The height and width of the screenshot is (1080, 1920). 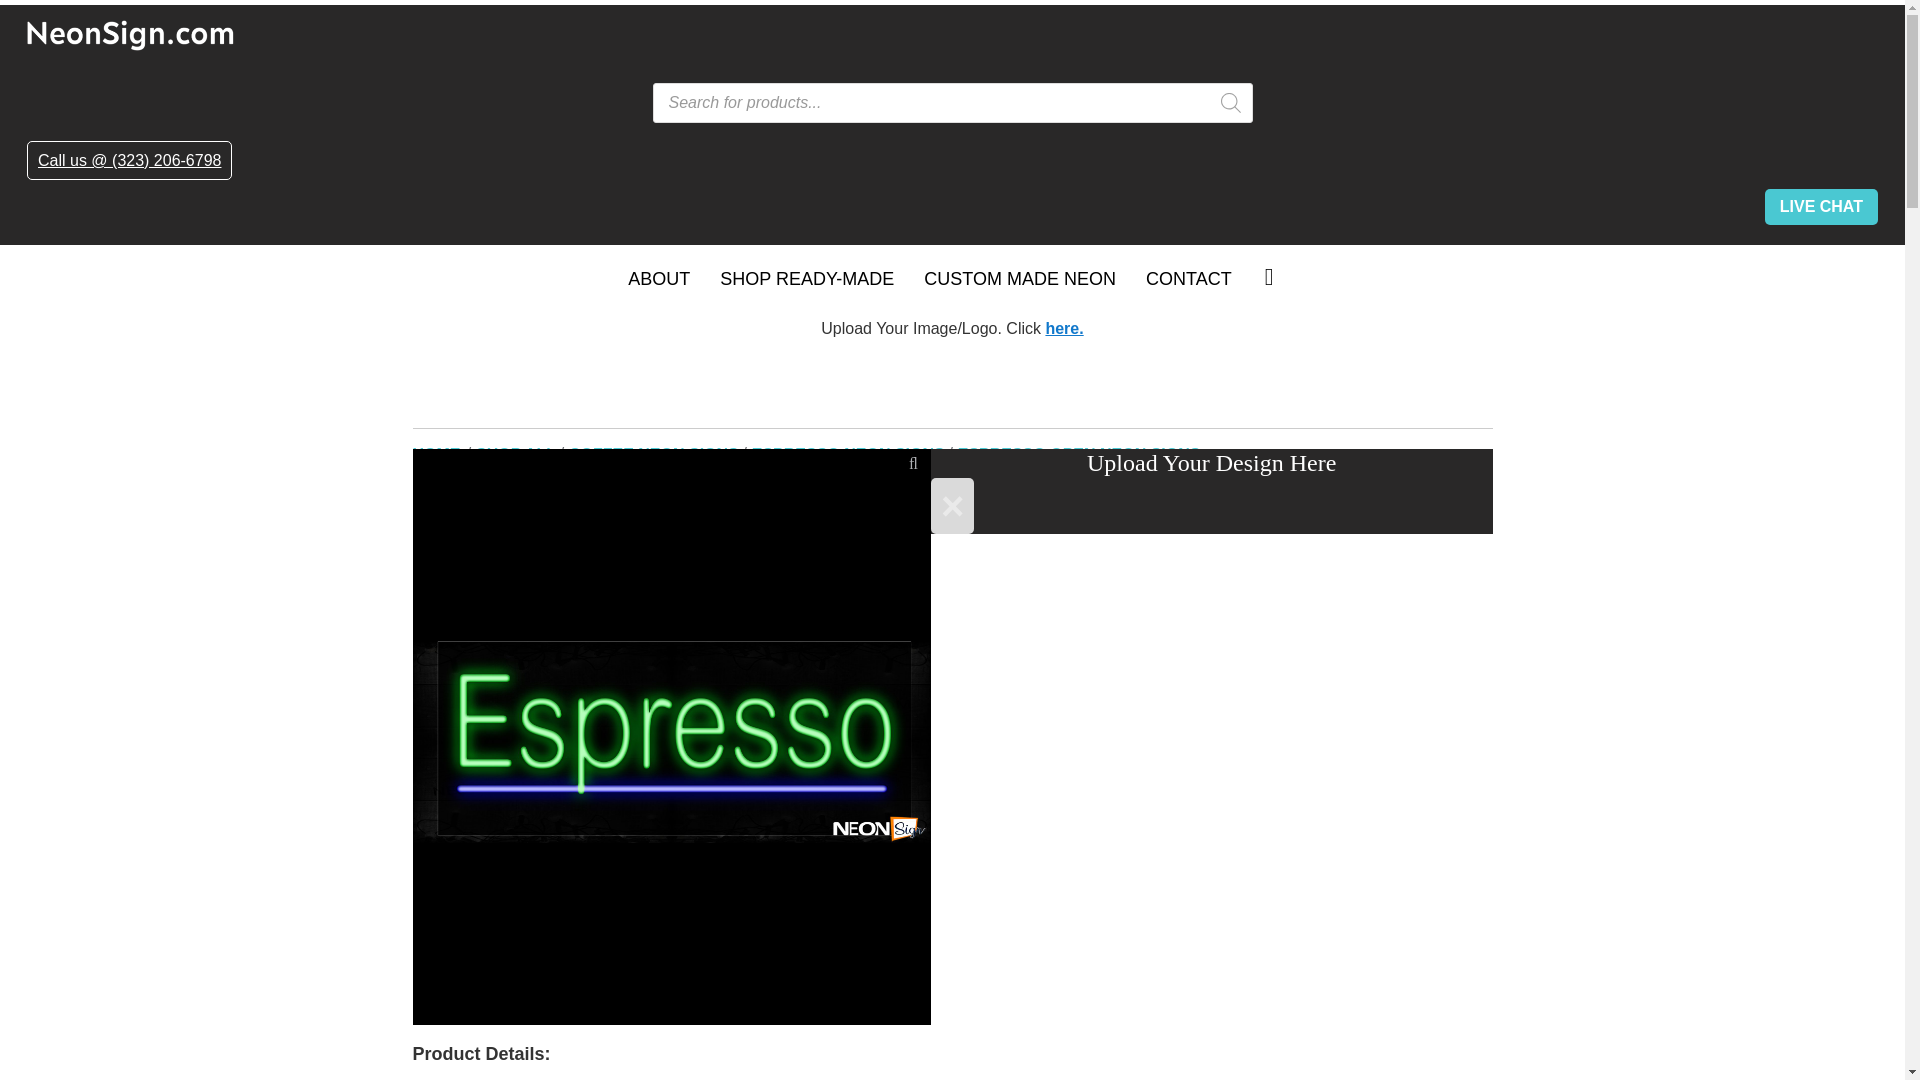 I want to click on ABOUT, so click(x=658, y=279).